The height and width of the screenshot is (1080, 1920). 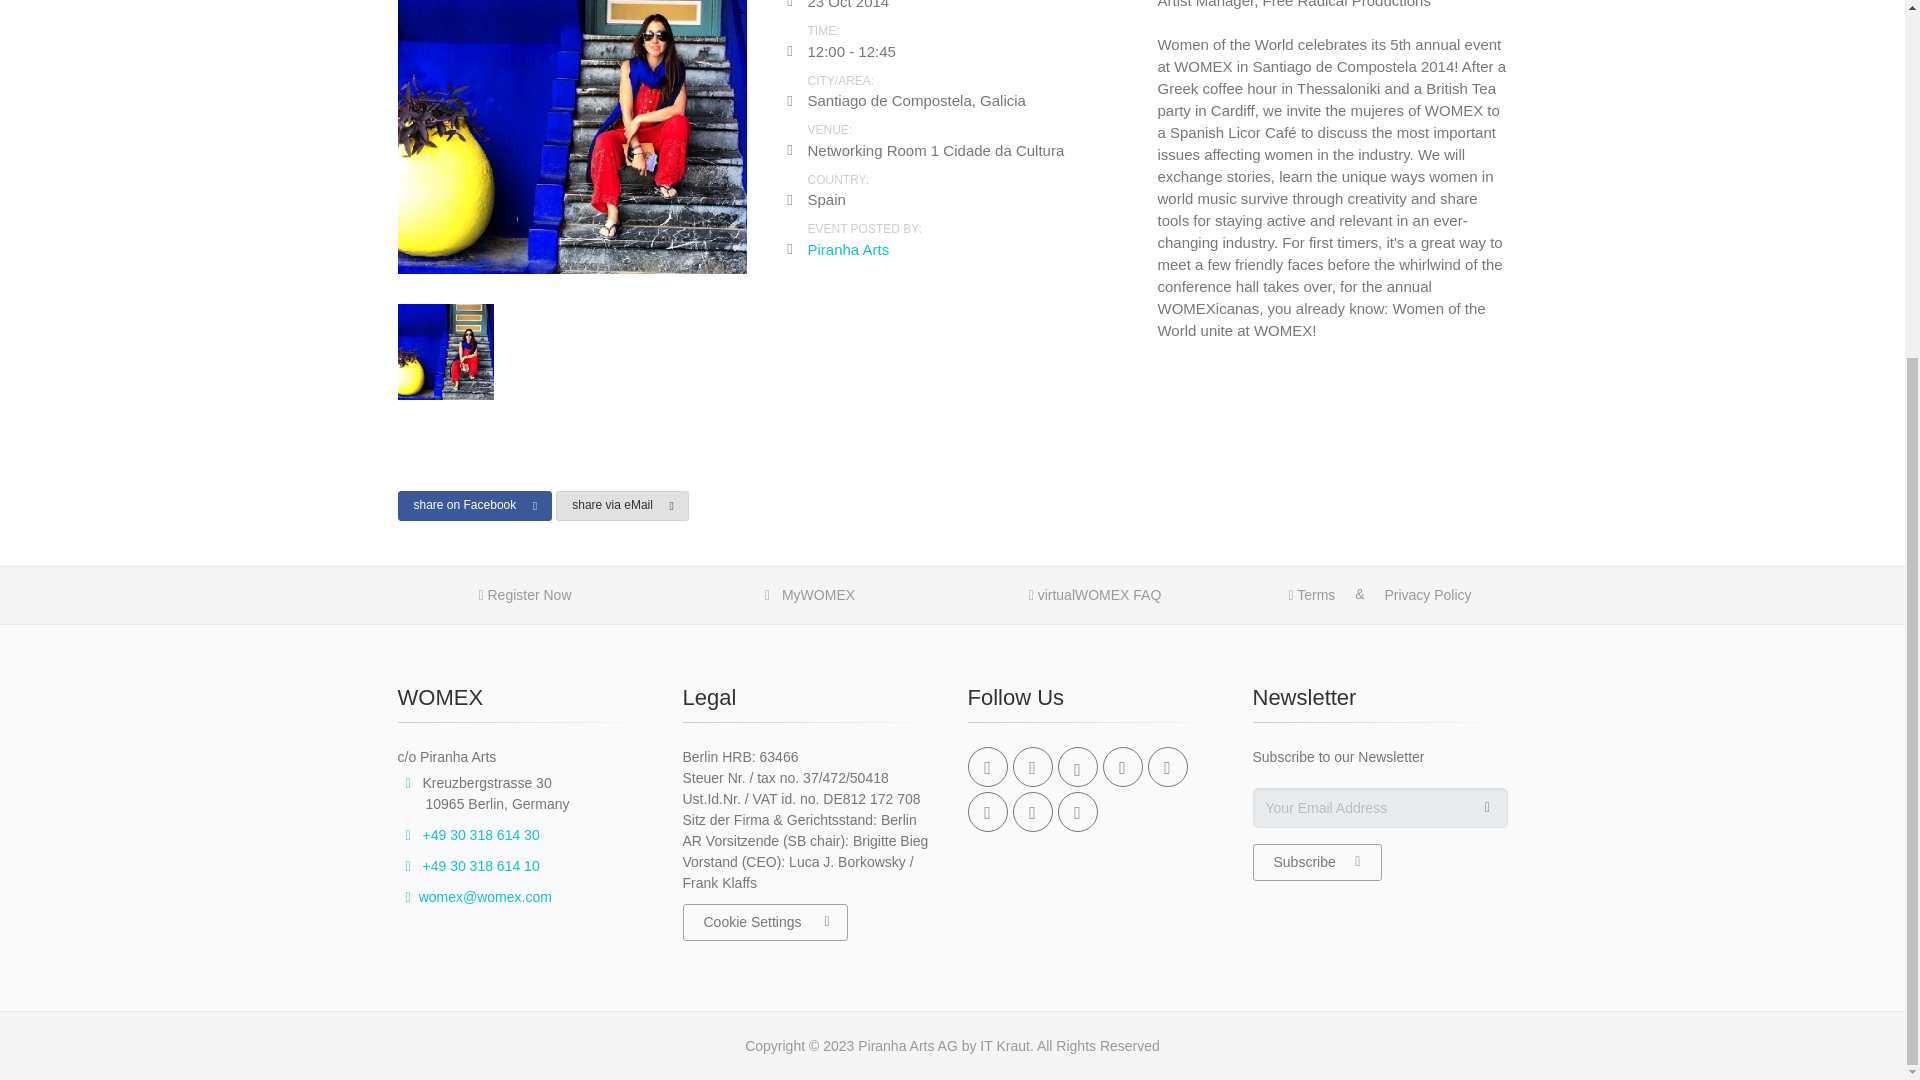 What do you see at coordinates (764, 922) in the screenshot?
I see `Cookie Settings` at bounding box center [764, 922].